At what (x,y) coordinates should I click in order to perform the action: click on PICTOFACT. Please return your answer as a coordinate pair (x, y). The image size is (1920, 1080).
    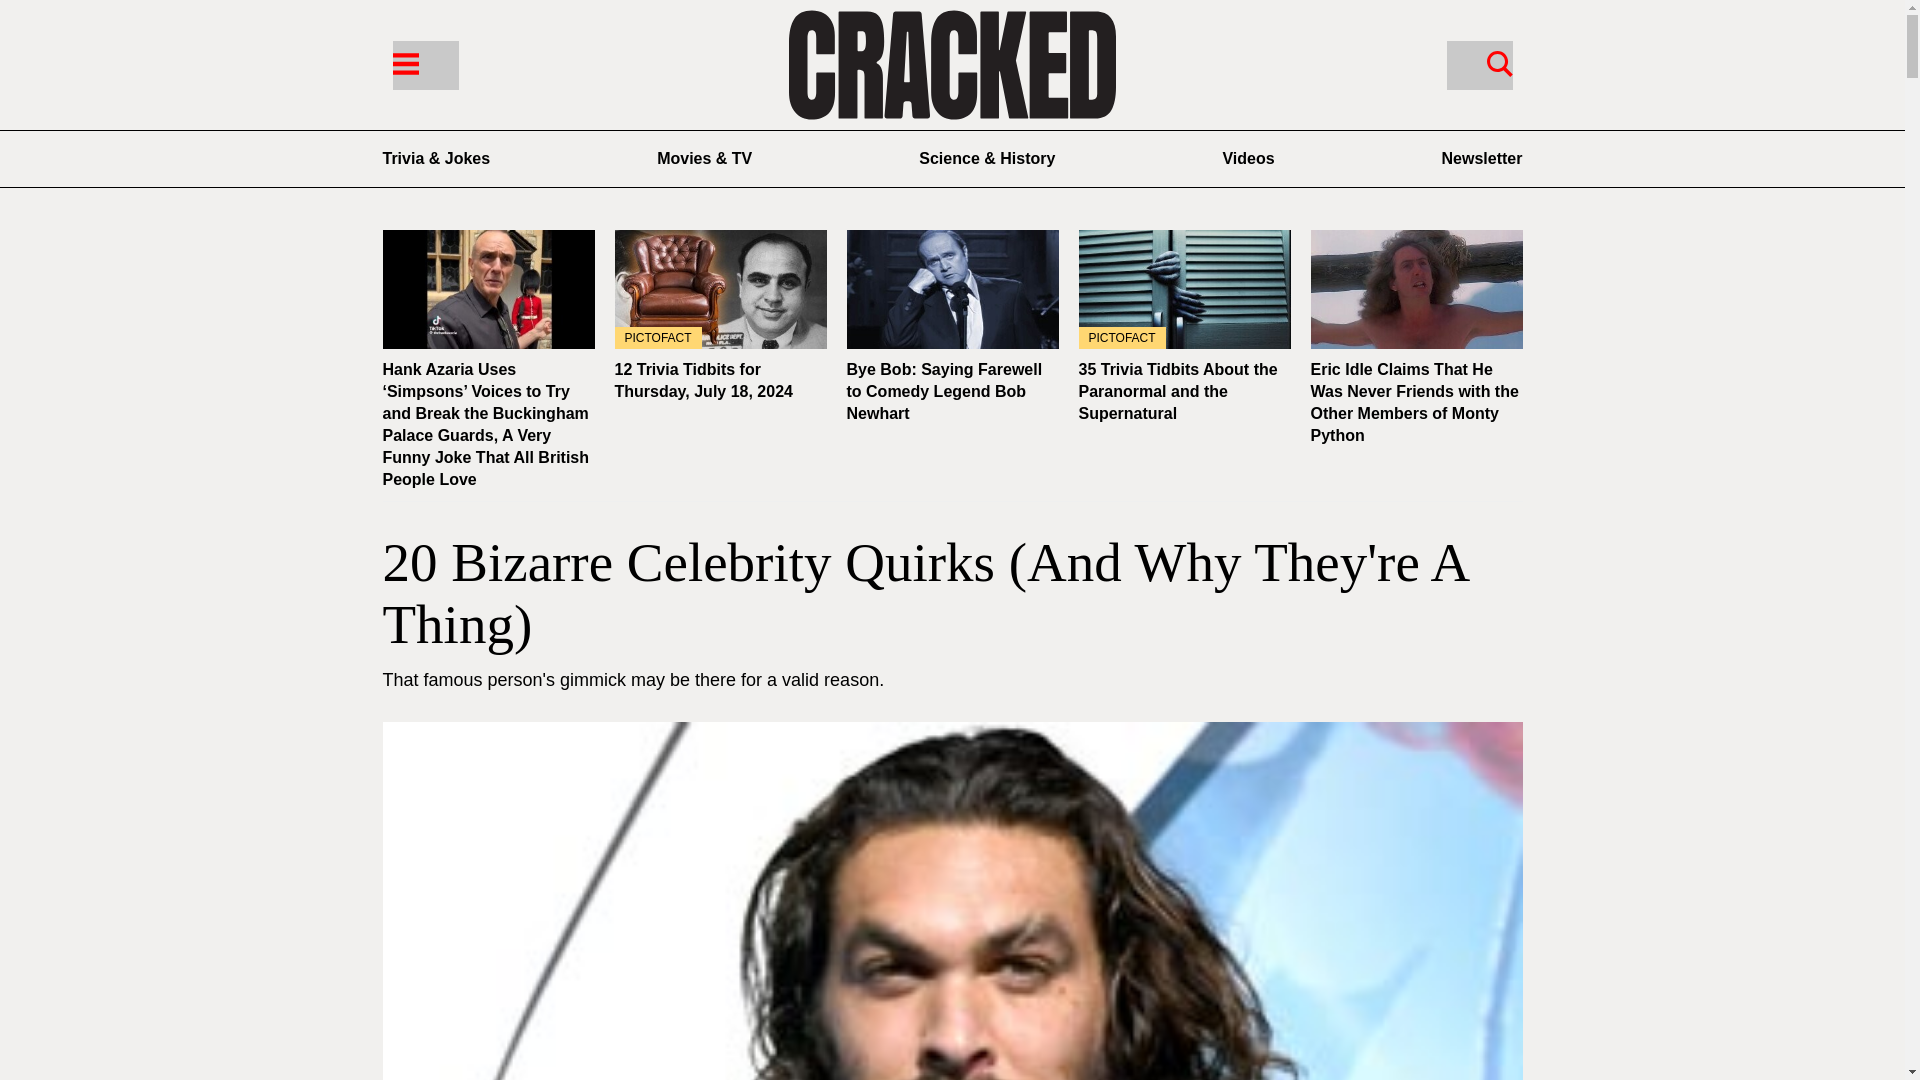
    Looking at the image, I should click on (720, 289).